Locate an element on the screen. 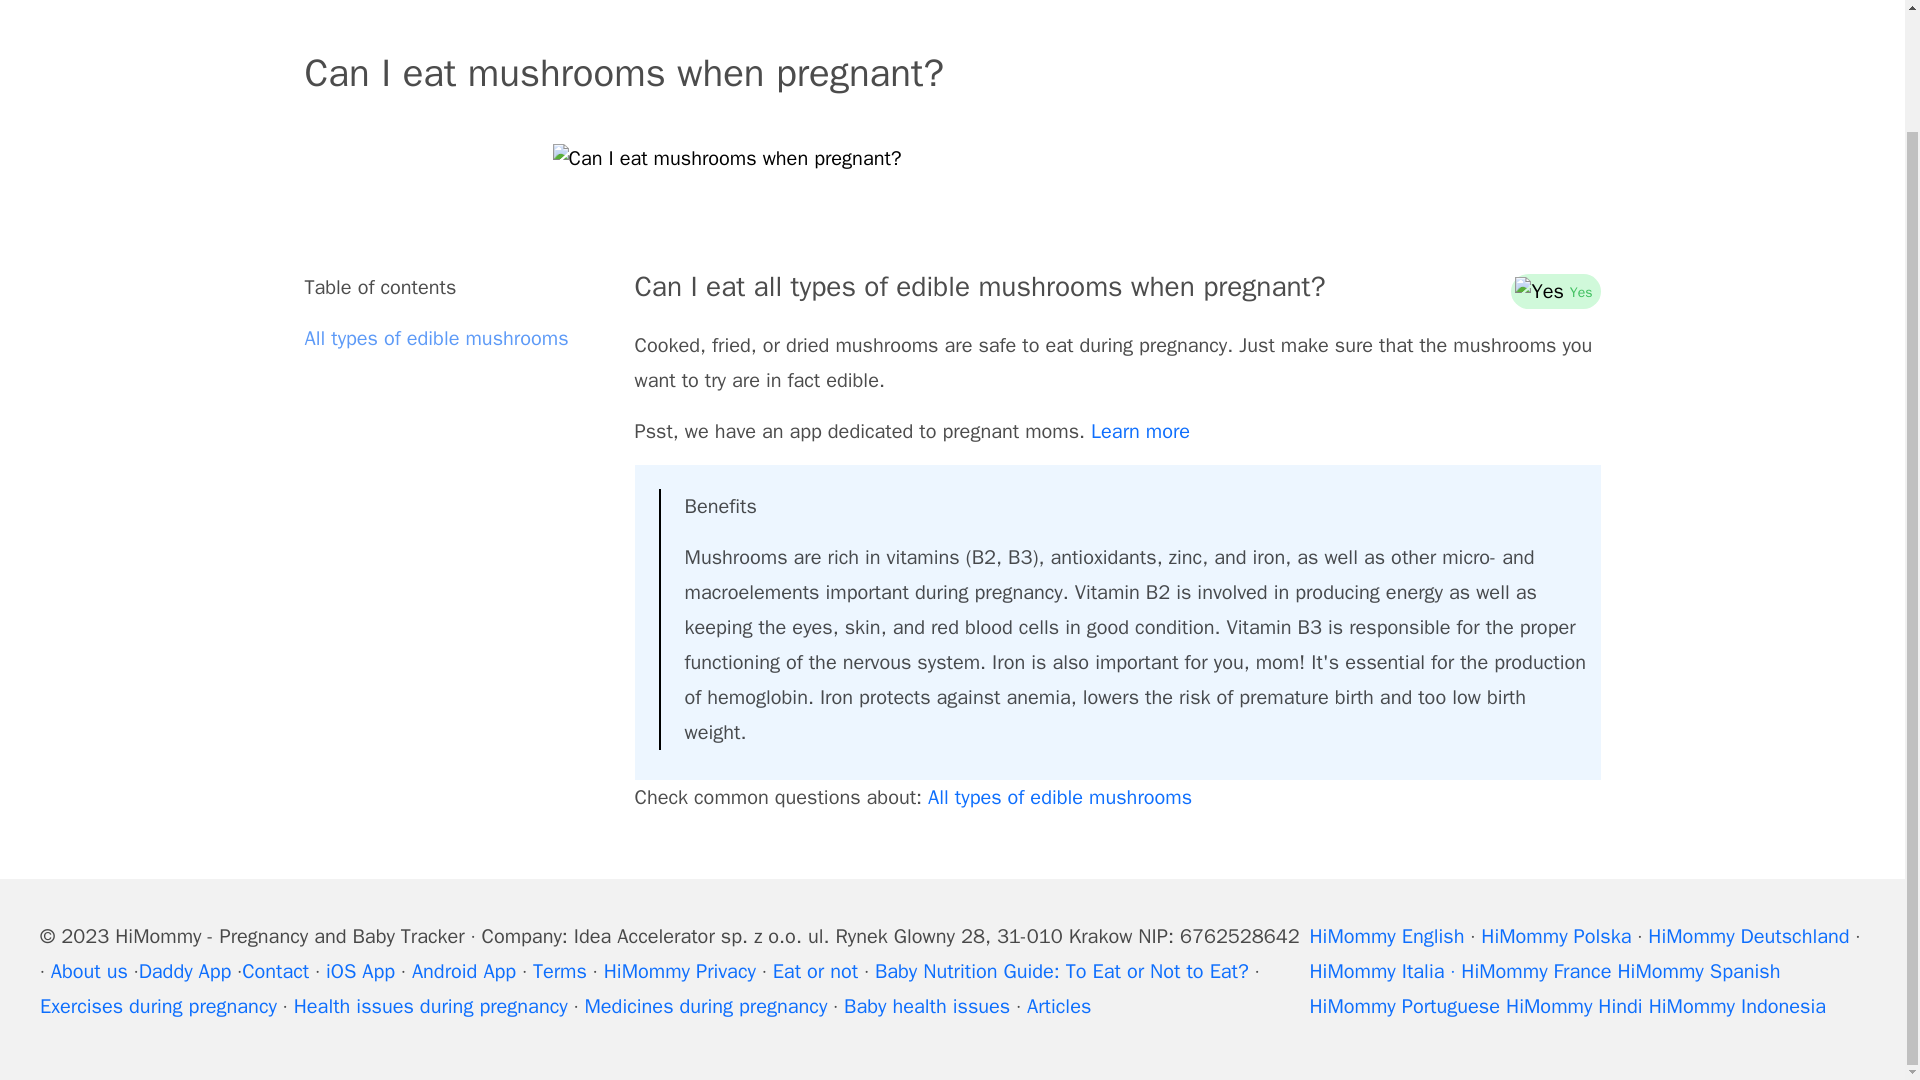 Image resolution: width=1920 pixels, height=1080 pixels. Terms is located at coordinates (560, 971).